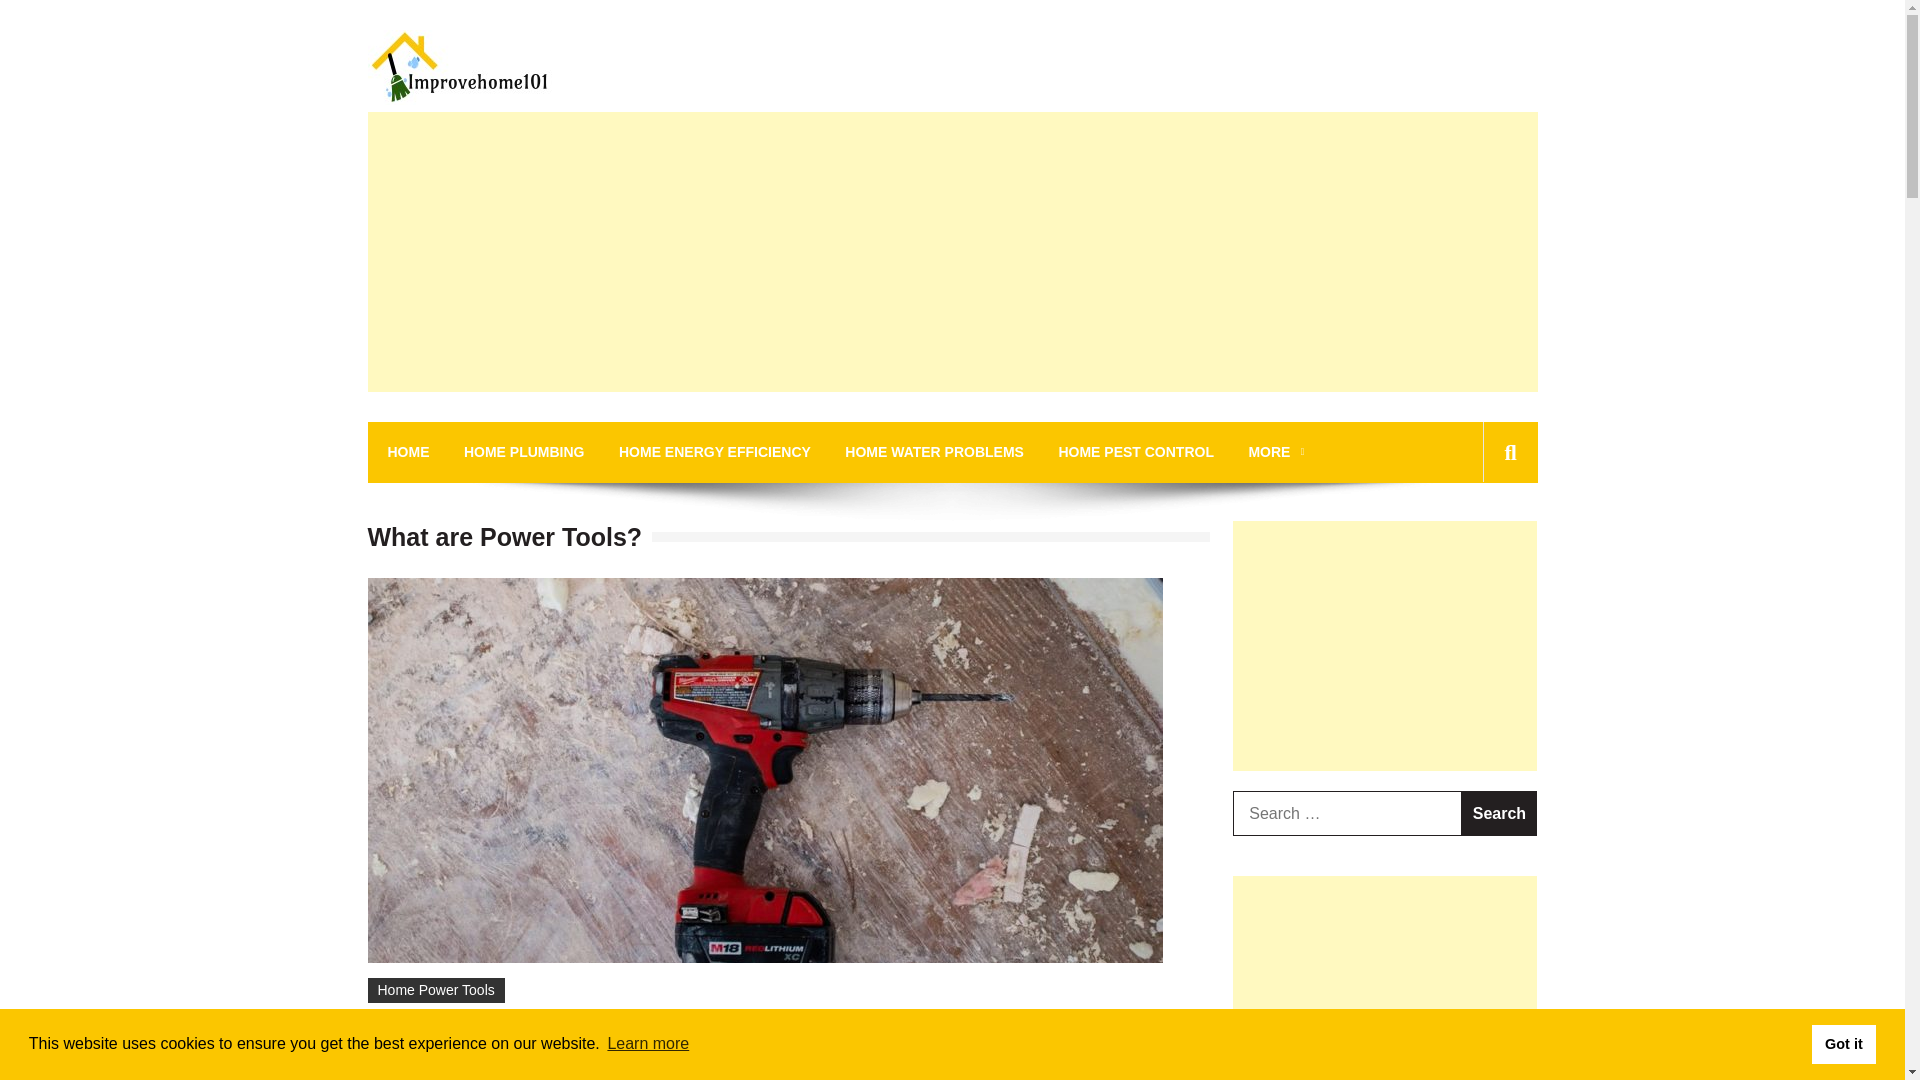 This screenshot has width=1920, height=1080. I want to click on Advertisement, so click(1384, 978).